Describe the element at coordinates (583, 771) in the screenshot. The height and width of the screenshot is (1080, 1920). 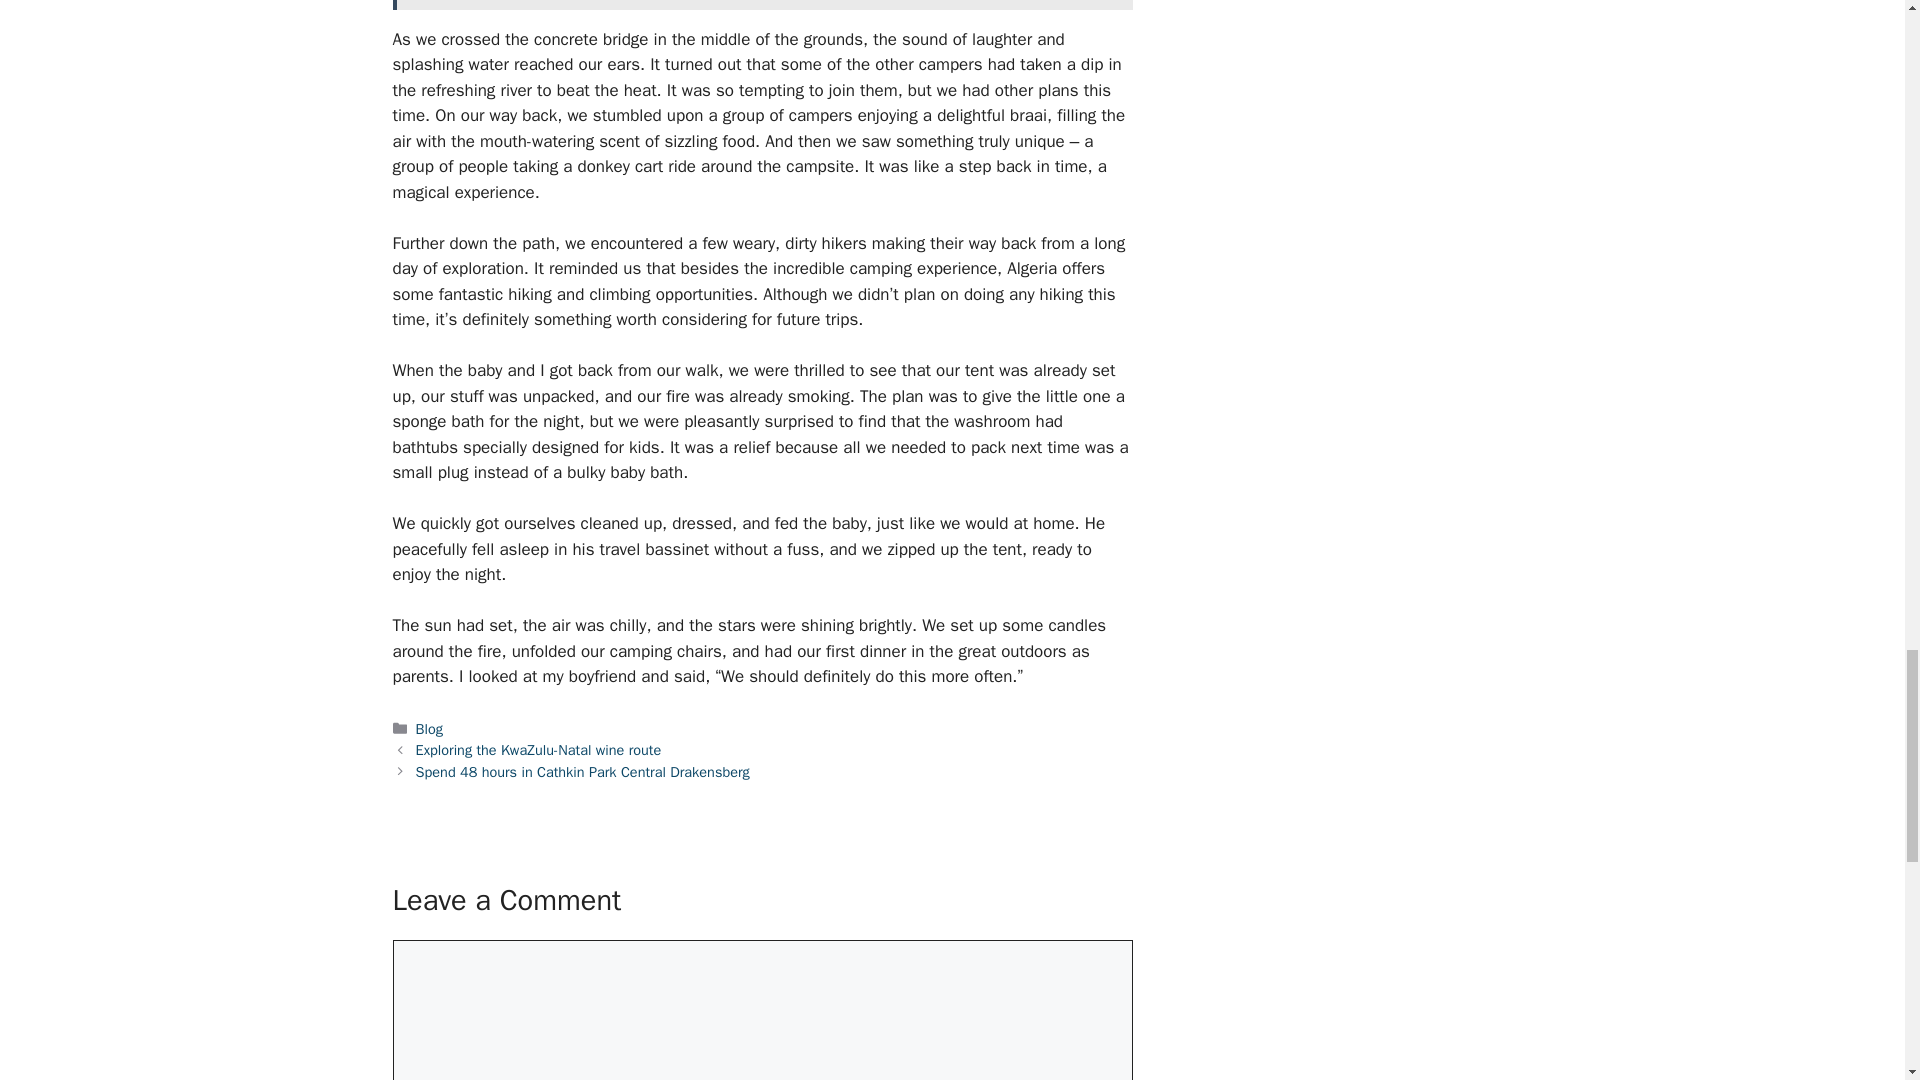
I see `Spend 48 hours in Cathkin Park Central Drakensberg` at that location.